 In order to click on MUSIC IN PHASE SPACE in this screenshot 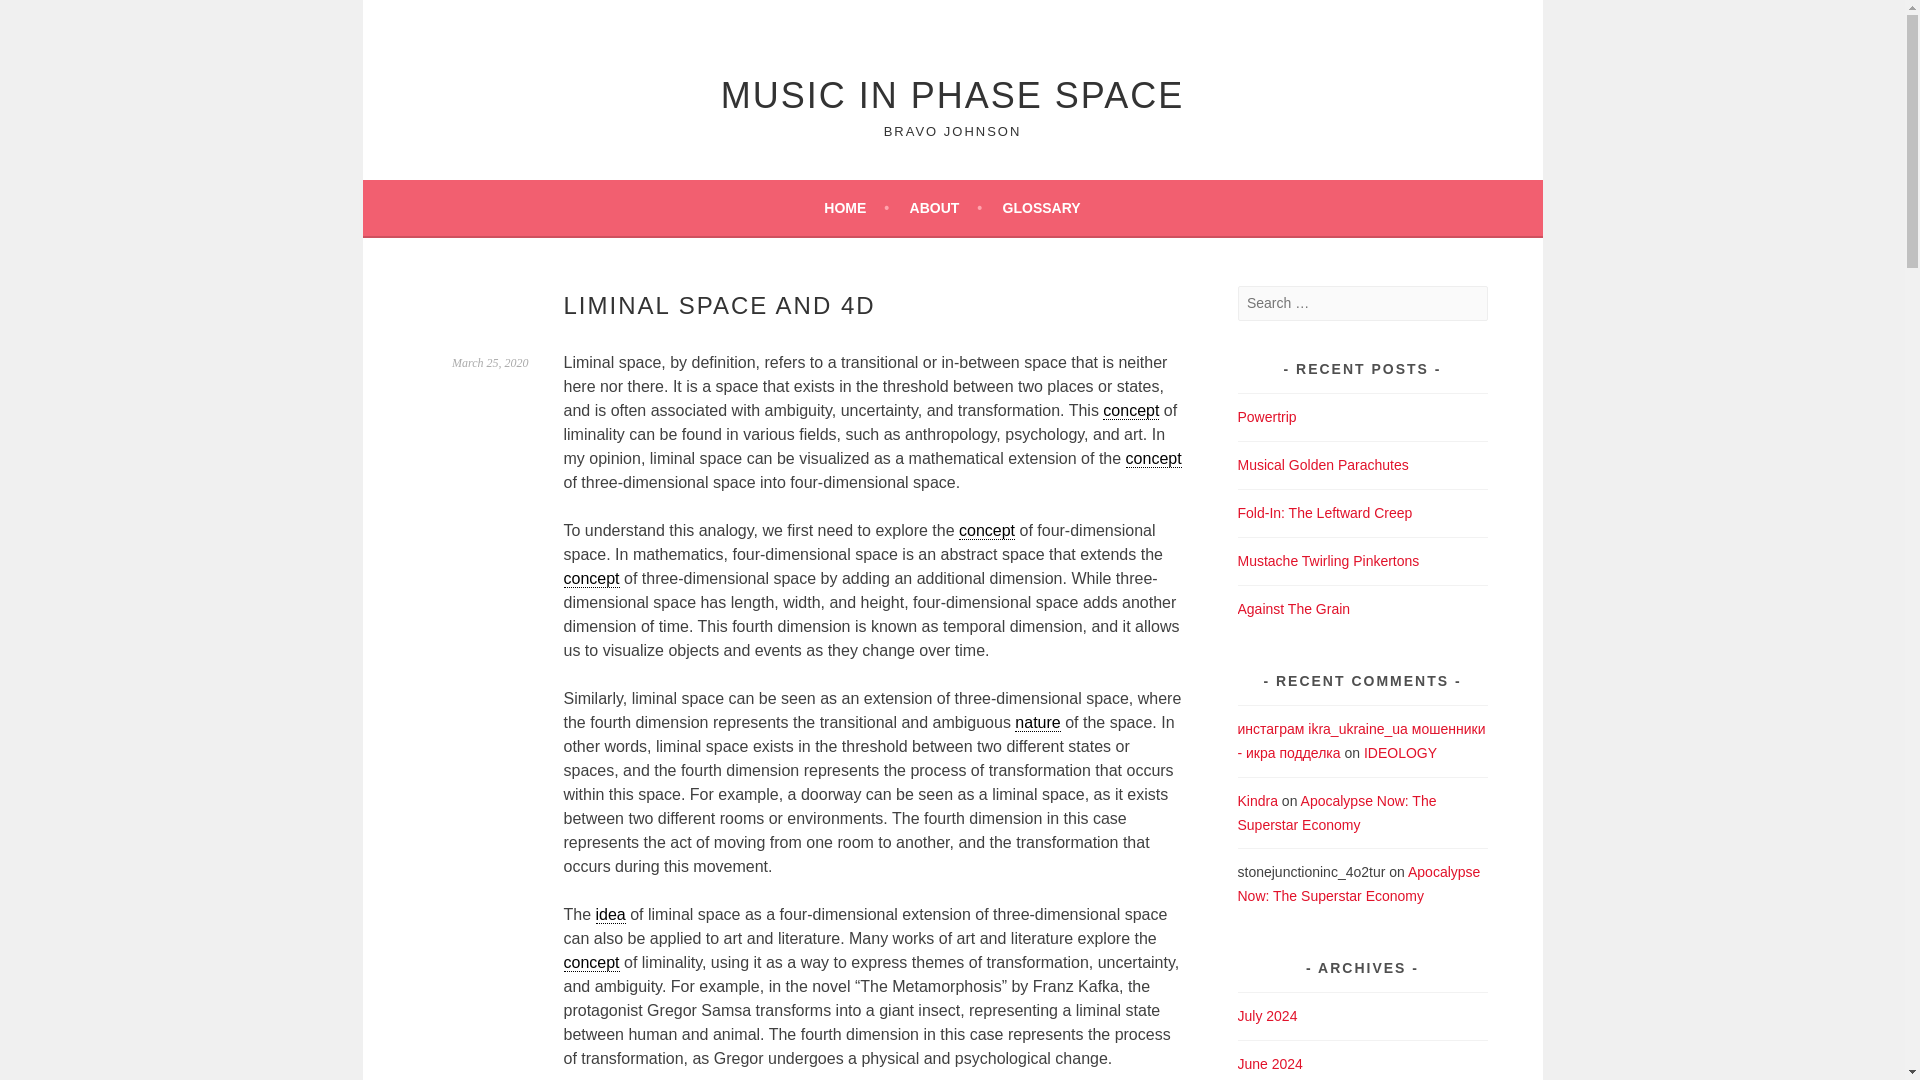, I will do `click(952, 94)`.